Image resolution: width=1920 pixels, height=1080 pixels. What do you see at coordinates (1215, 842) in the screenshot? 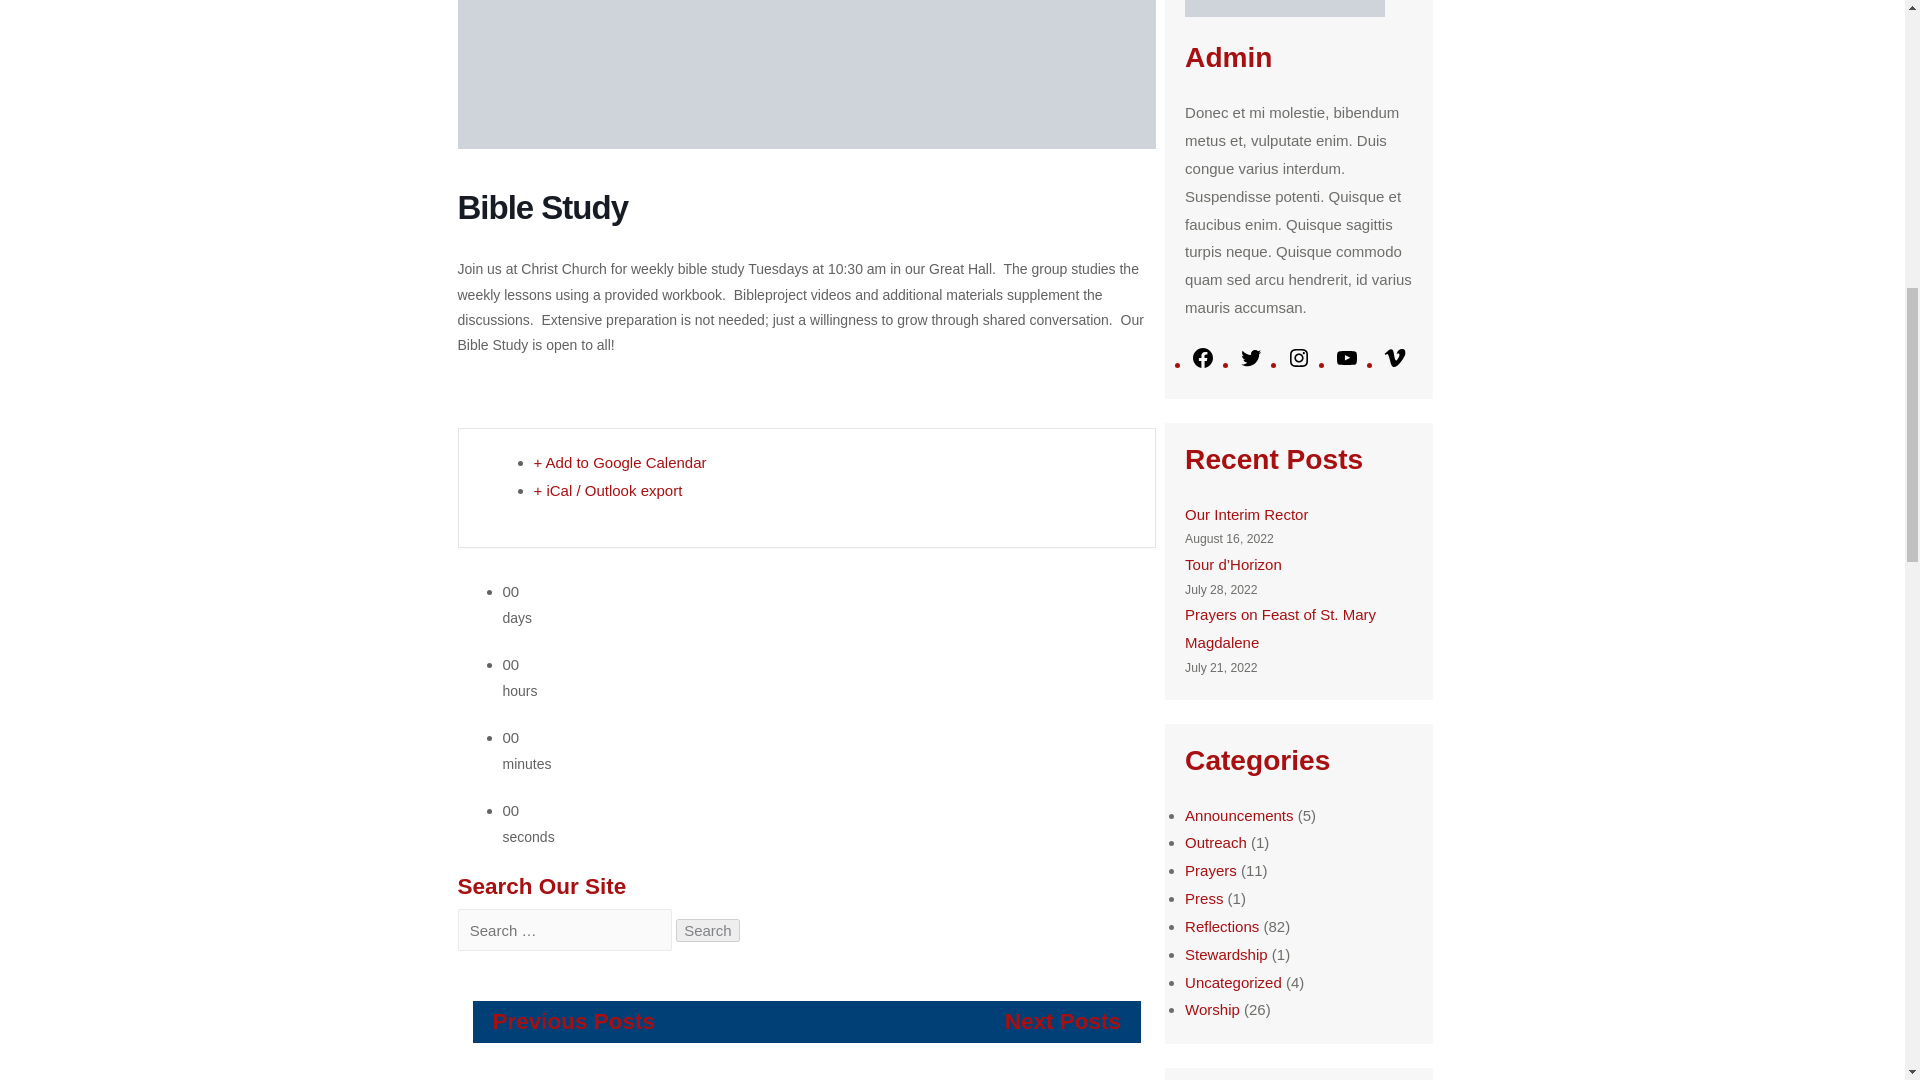
I see `Outreach` at bounding box center [1215, 842].